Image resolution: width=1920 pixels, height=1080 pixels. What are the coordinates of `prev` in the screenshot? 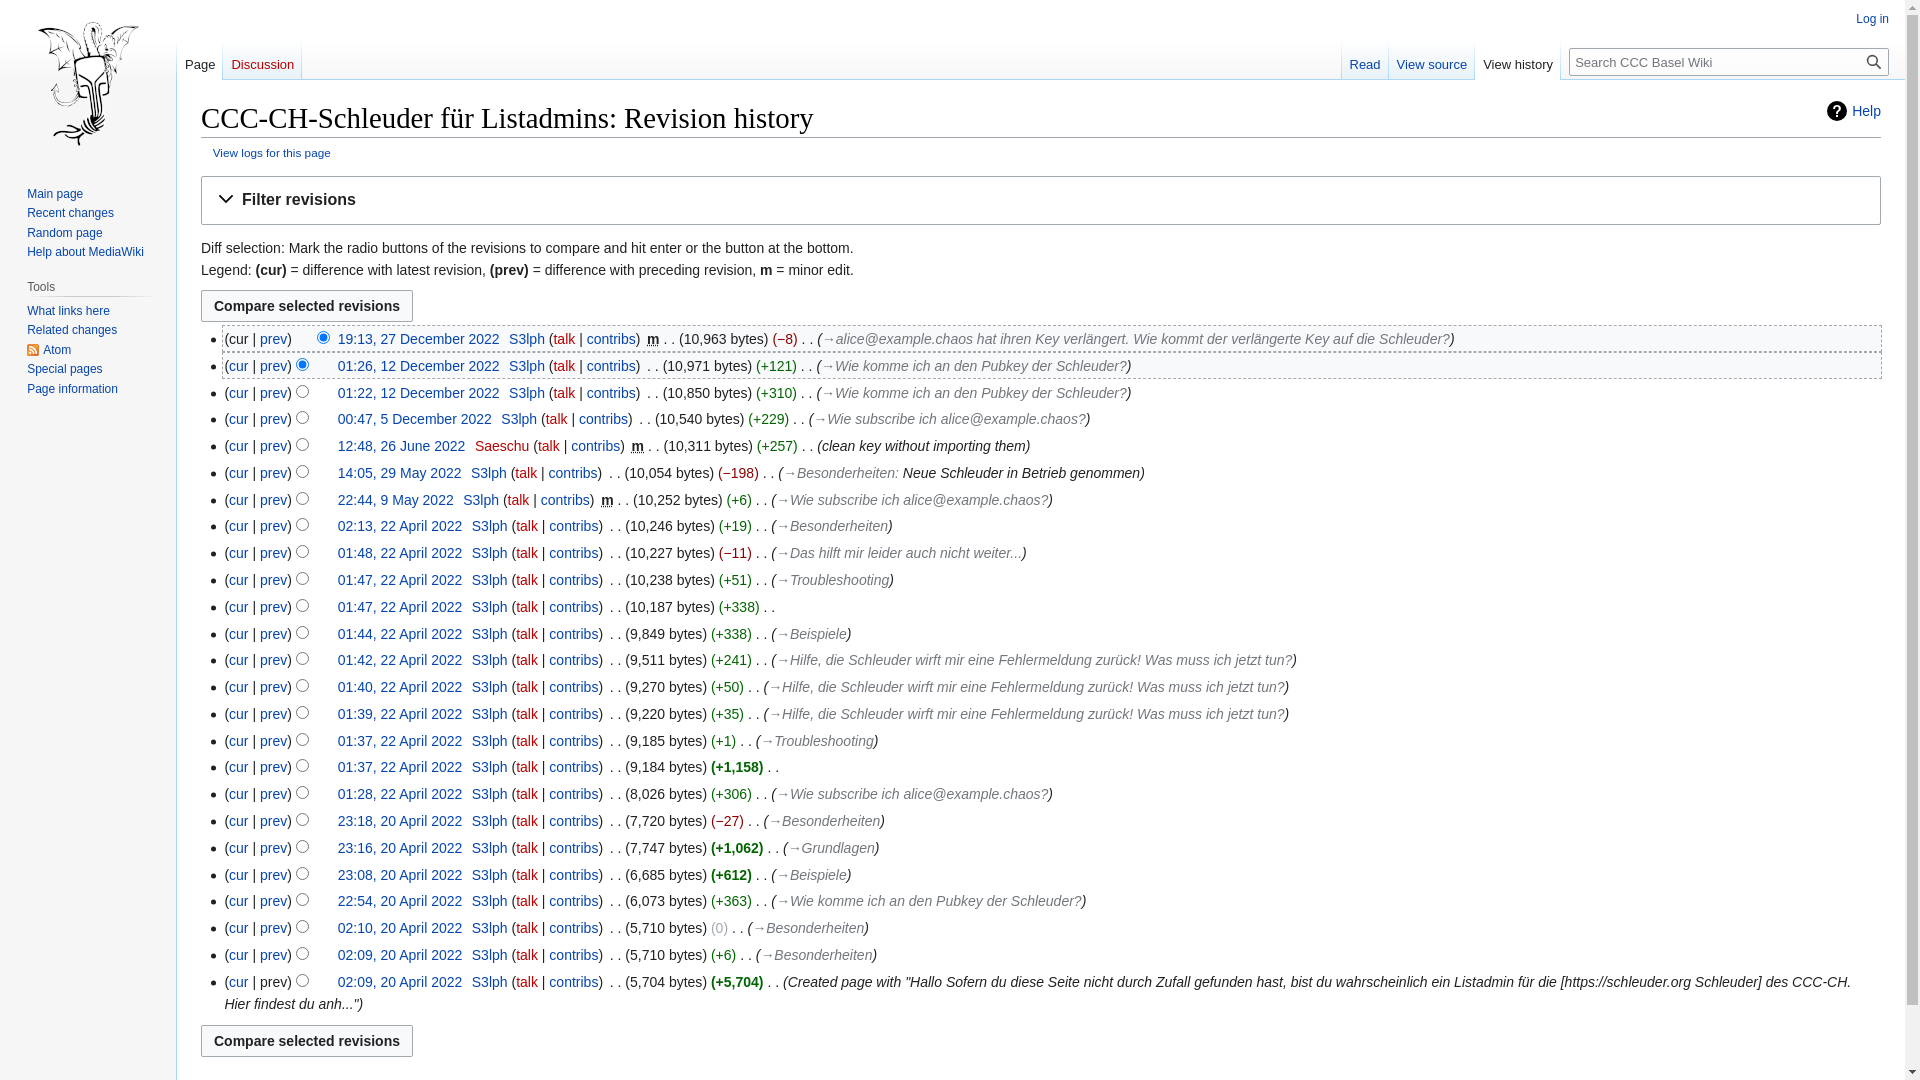 It's located at (274, 634).